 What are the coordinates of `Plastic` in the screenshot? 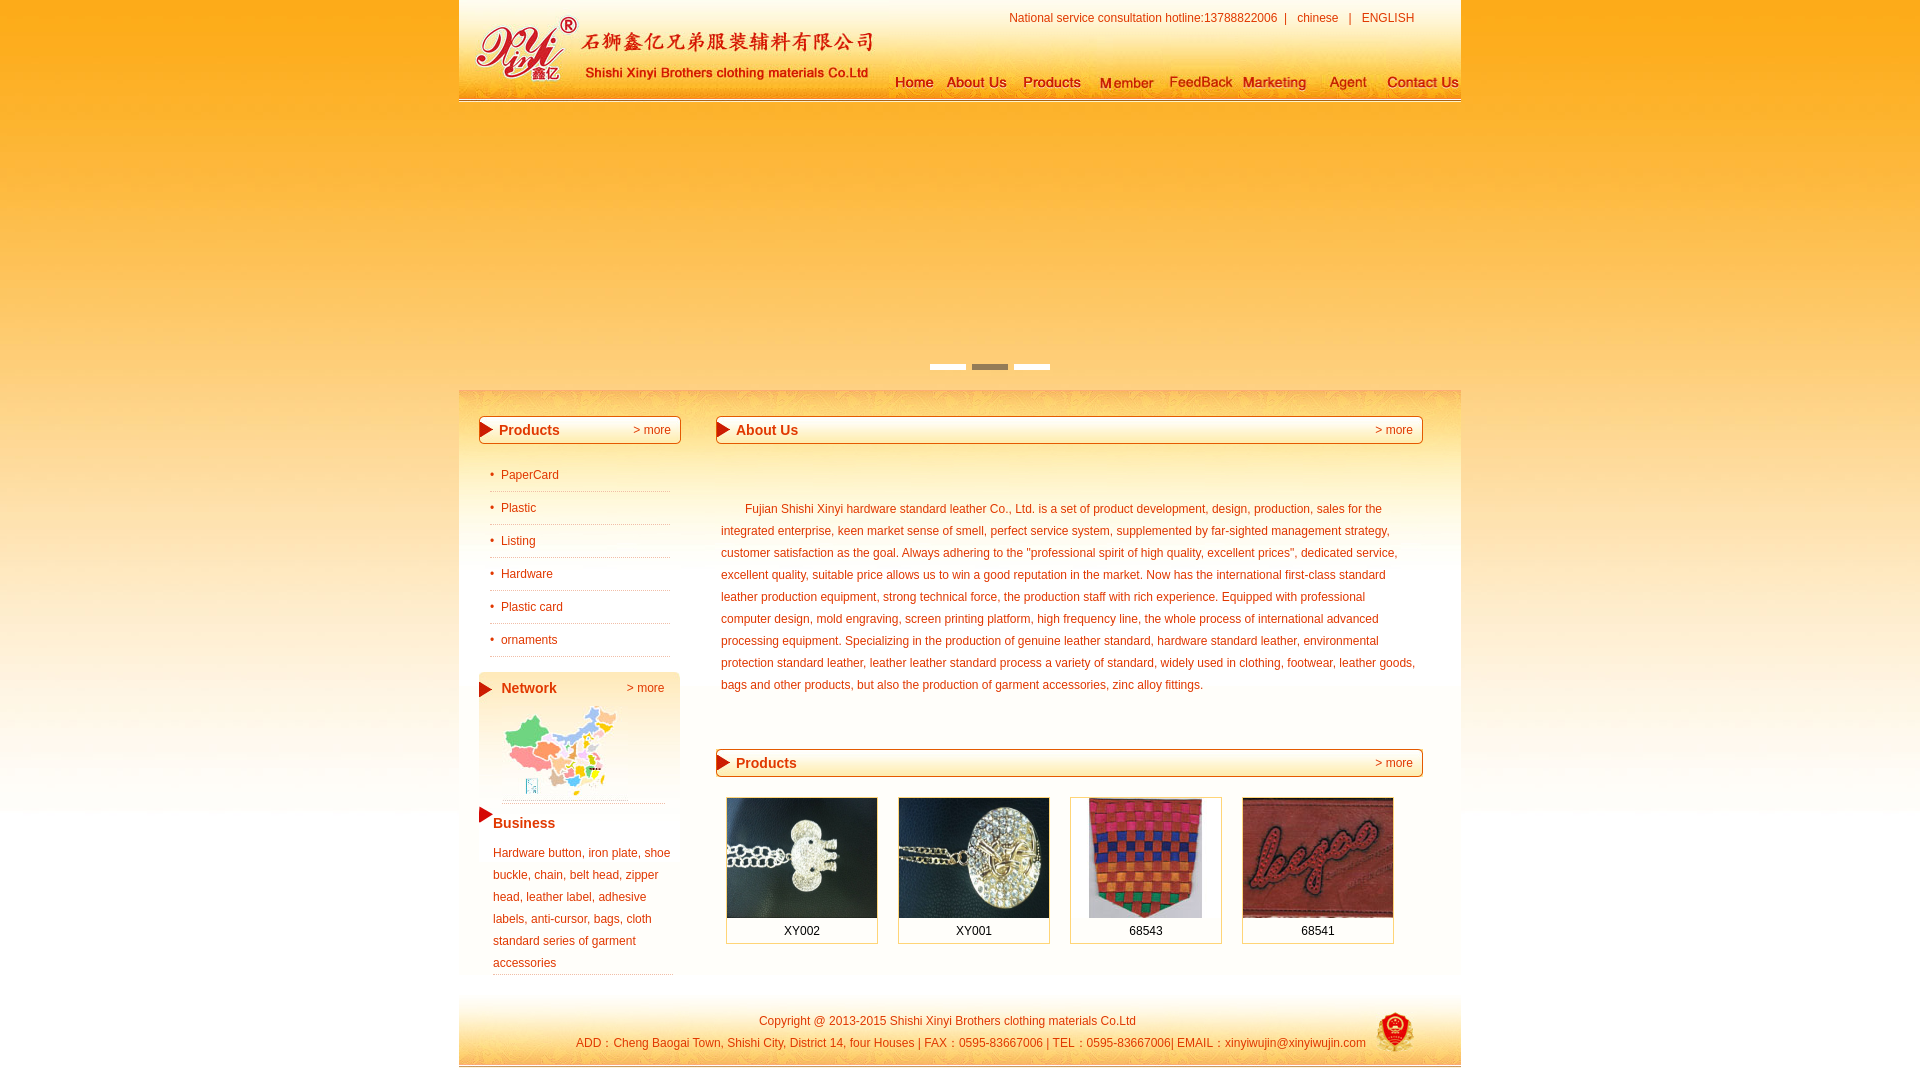 It's located at (518, 508).